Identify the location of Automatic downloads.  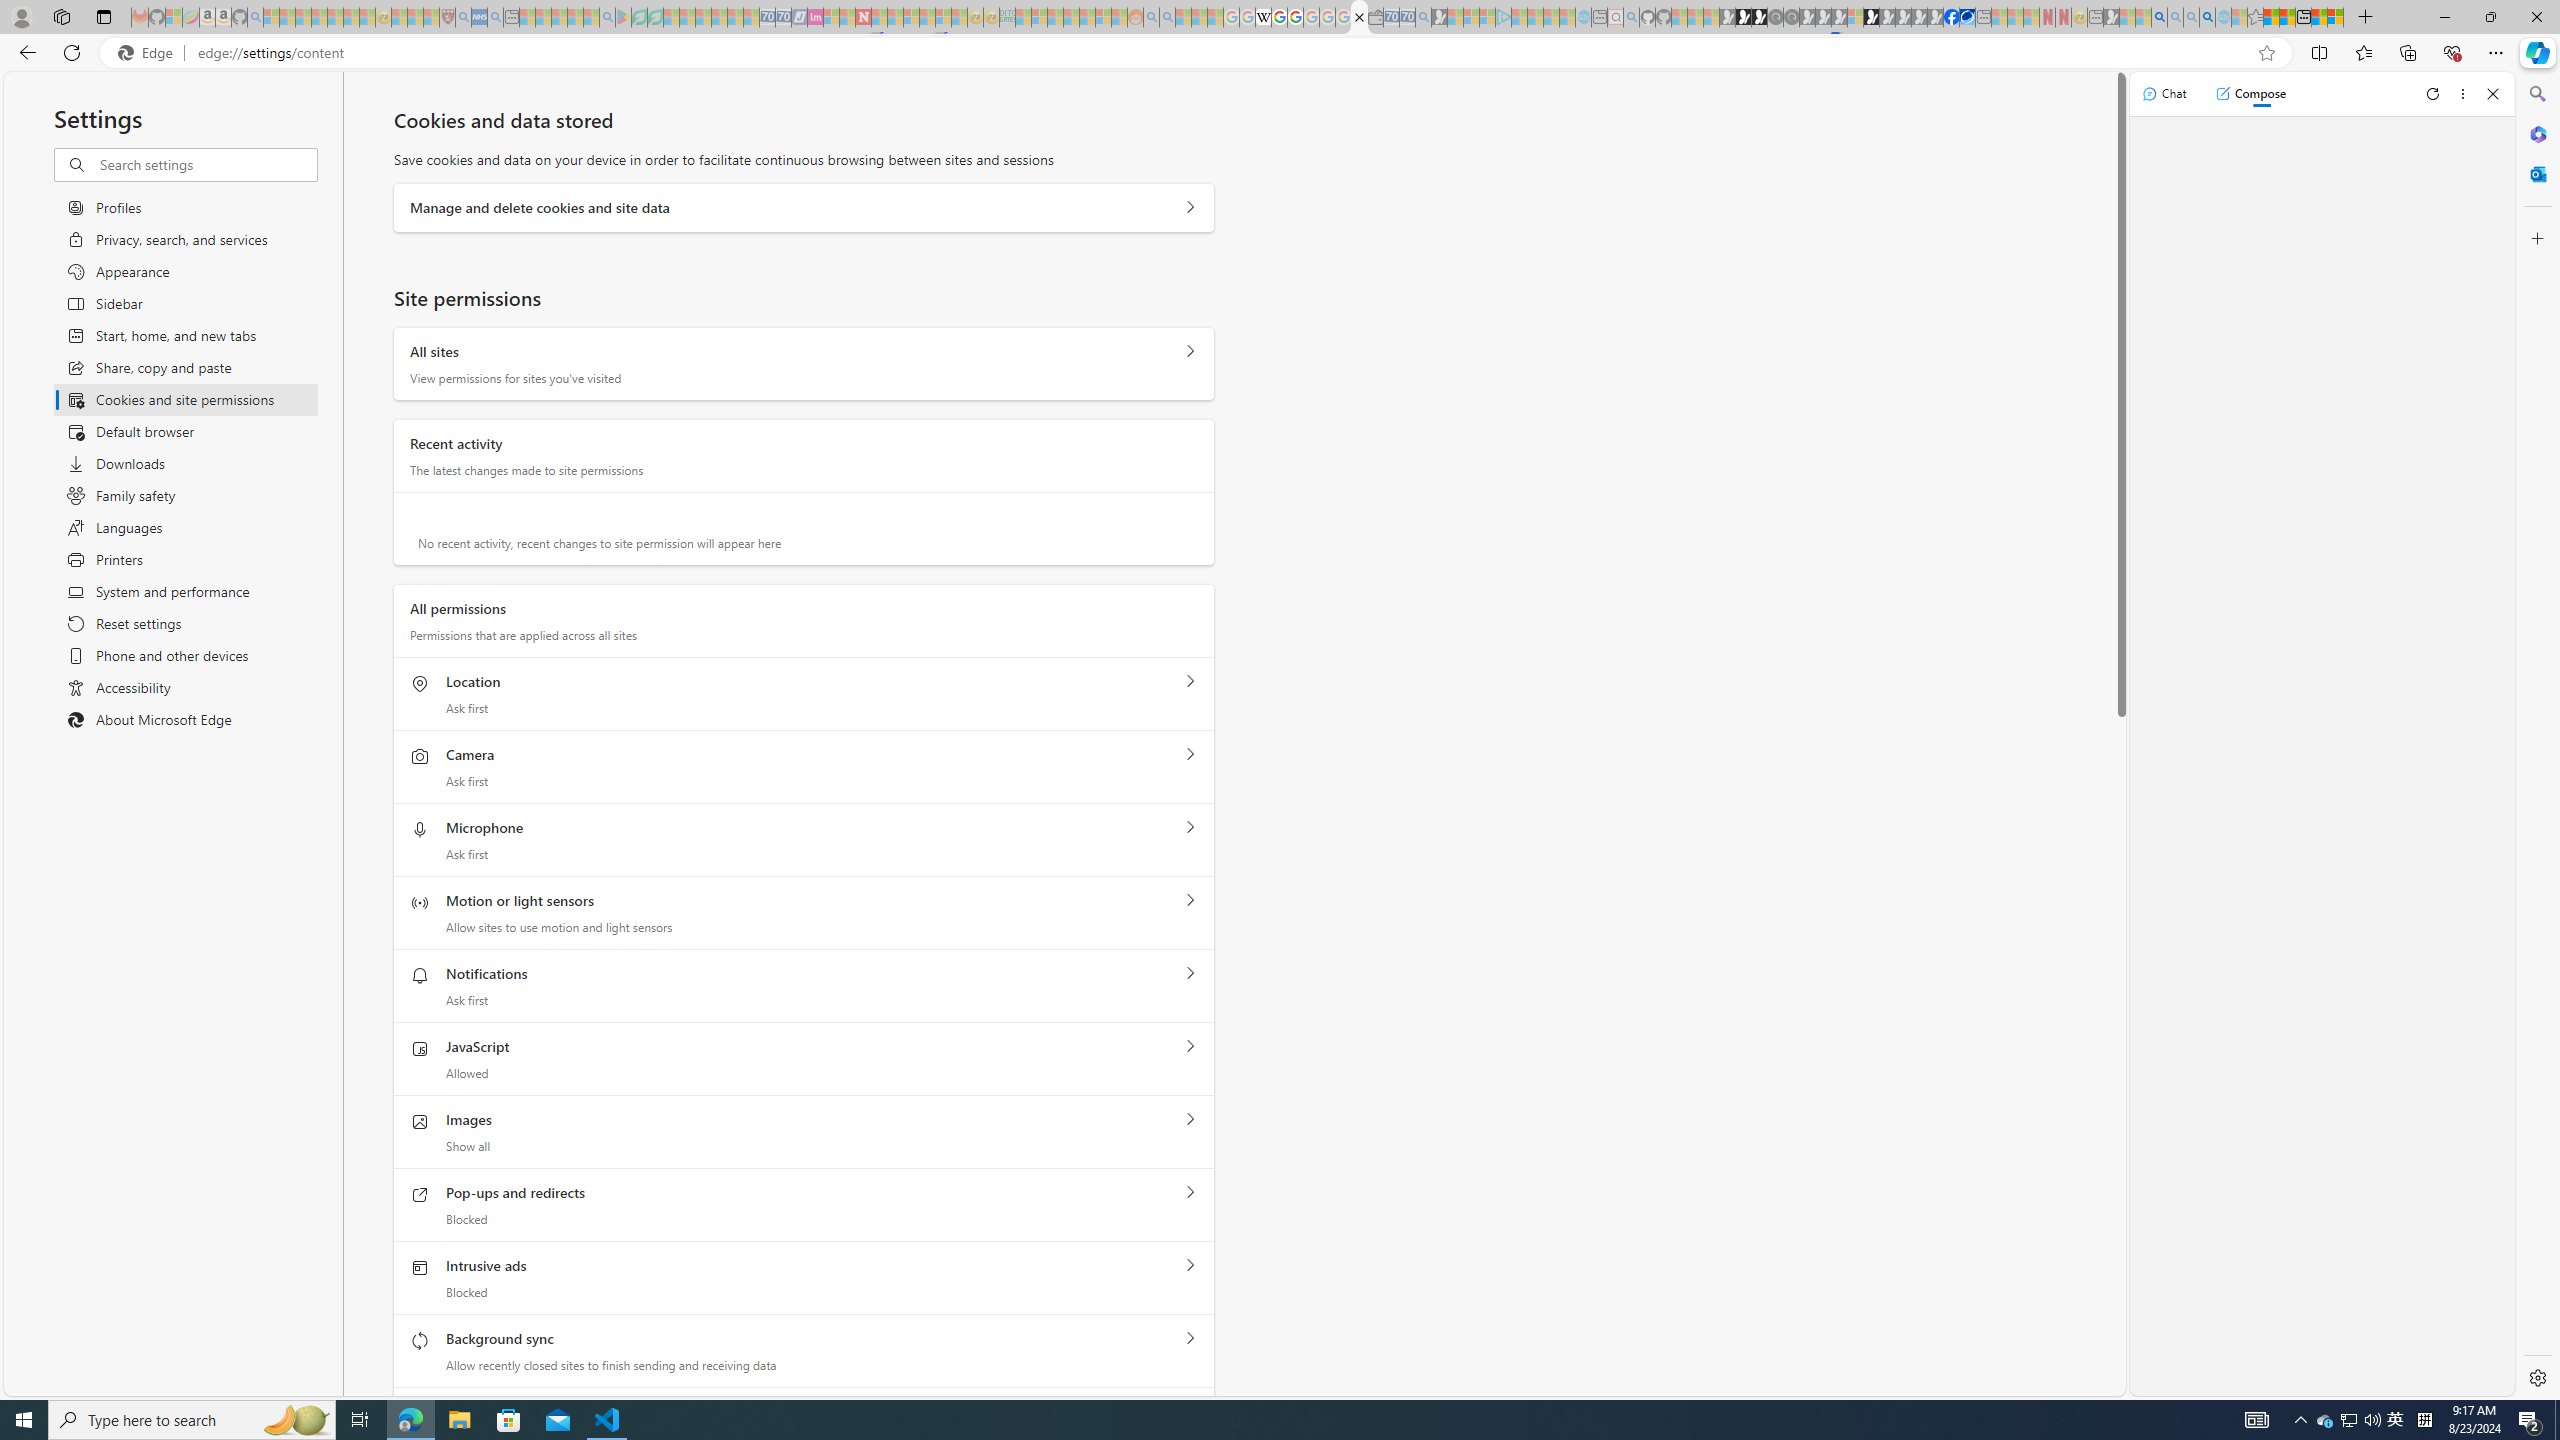
(1190, 1411).